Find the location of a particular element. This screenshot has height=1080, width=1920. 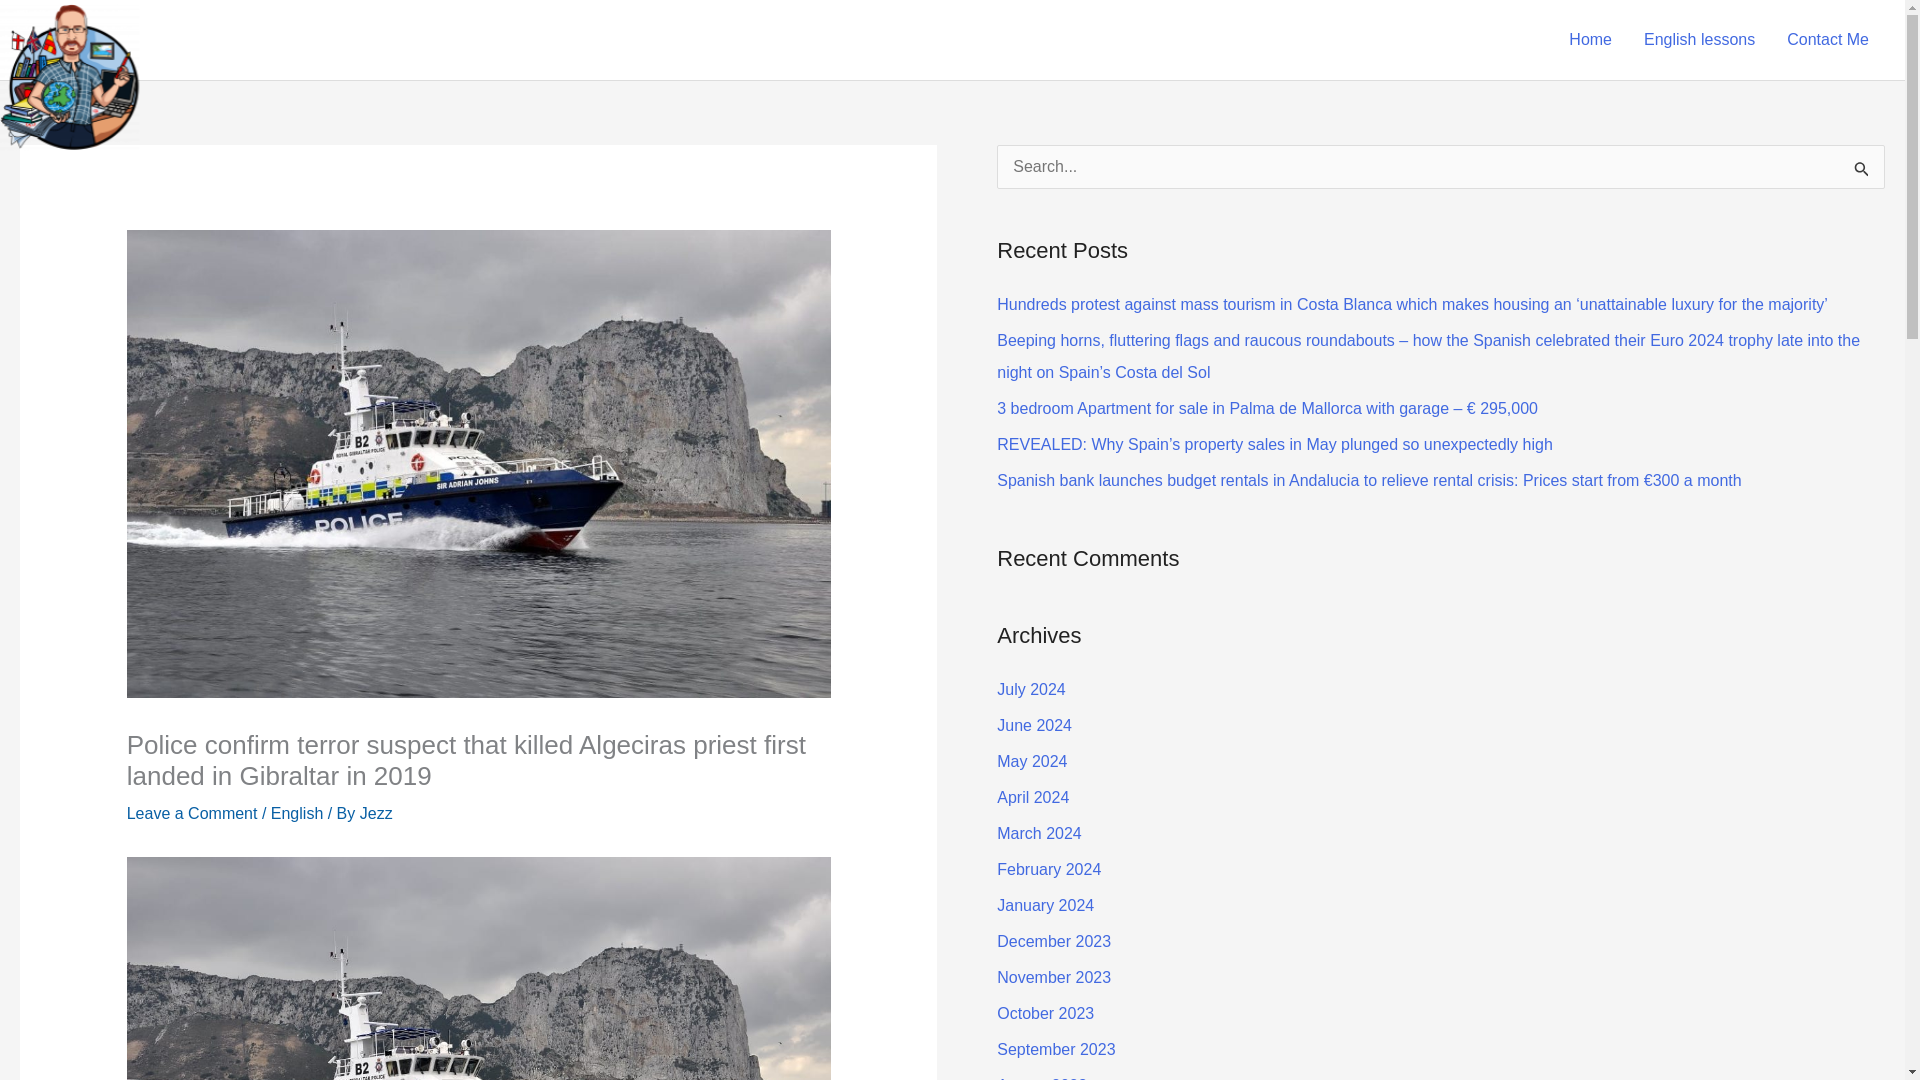

English lessons is located at coordinates (1699, 40).